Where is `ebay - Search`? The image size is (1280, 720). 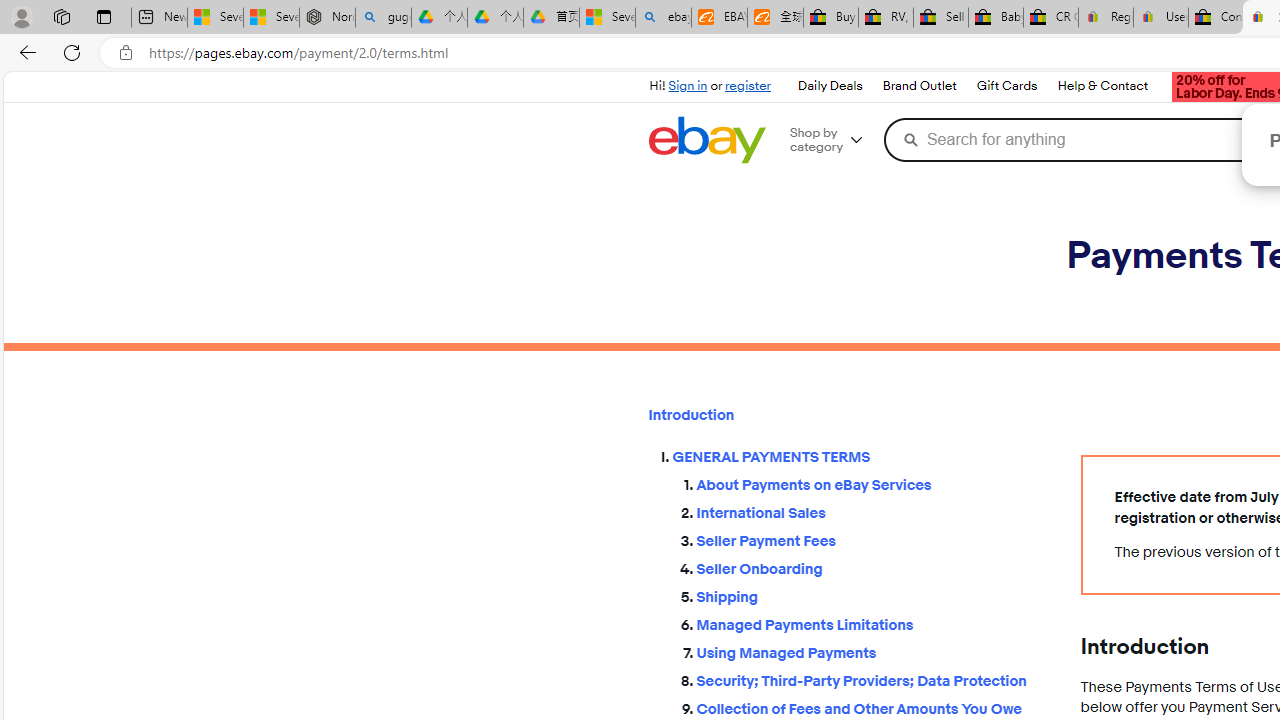
ebay - Search is located at coordinates (664, 18).